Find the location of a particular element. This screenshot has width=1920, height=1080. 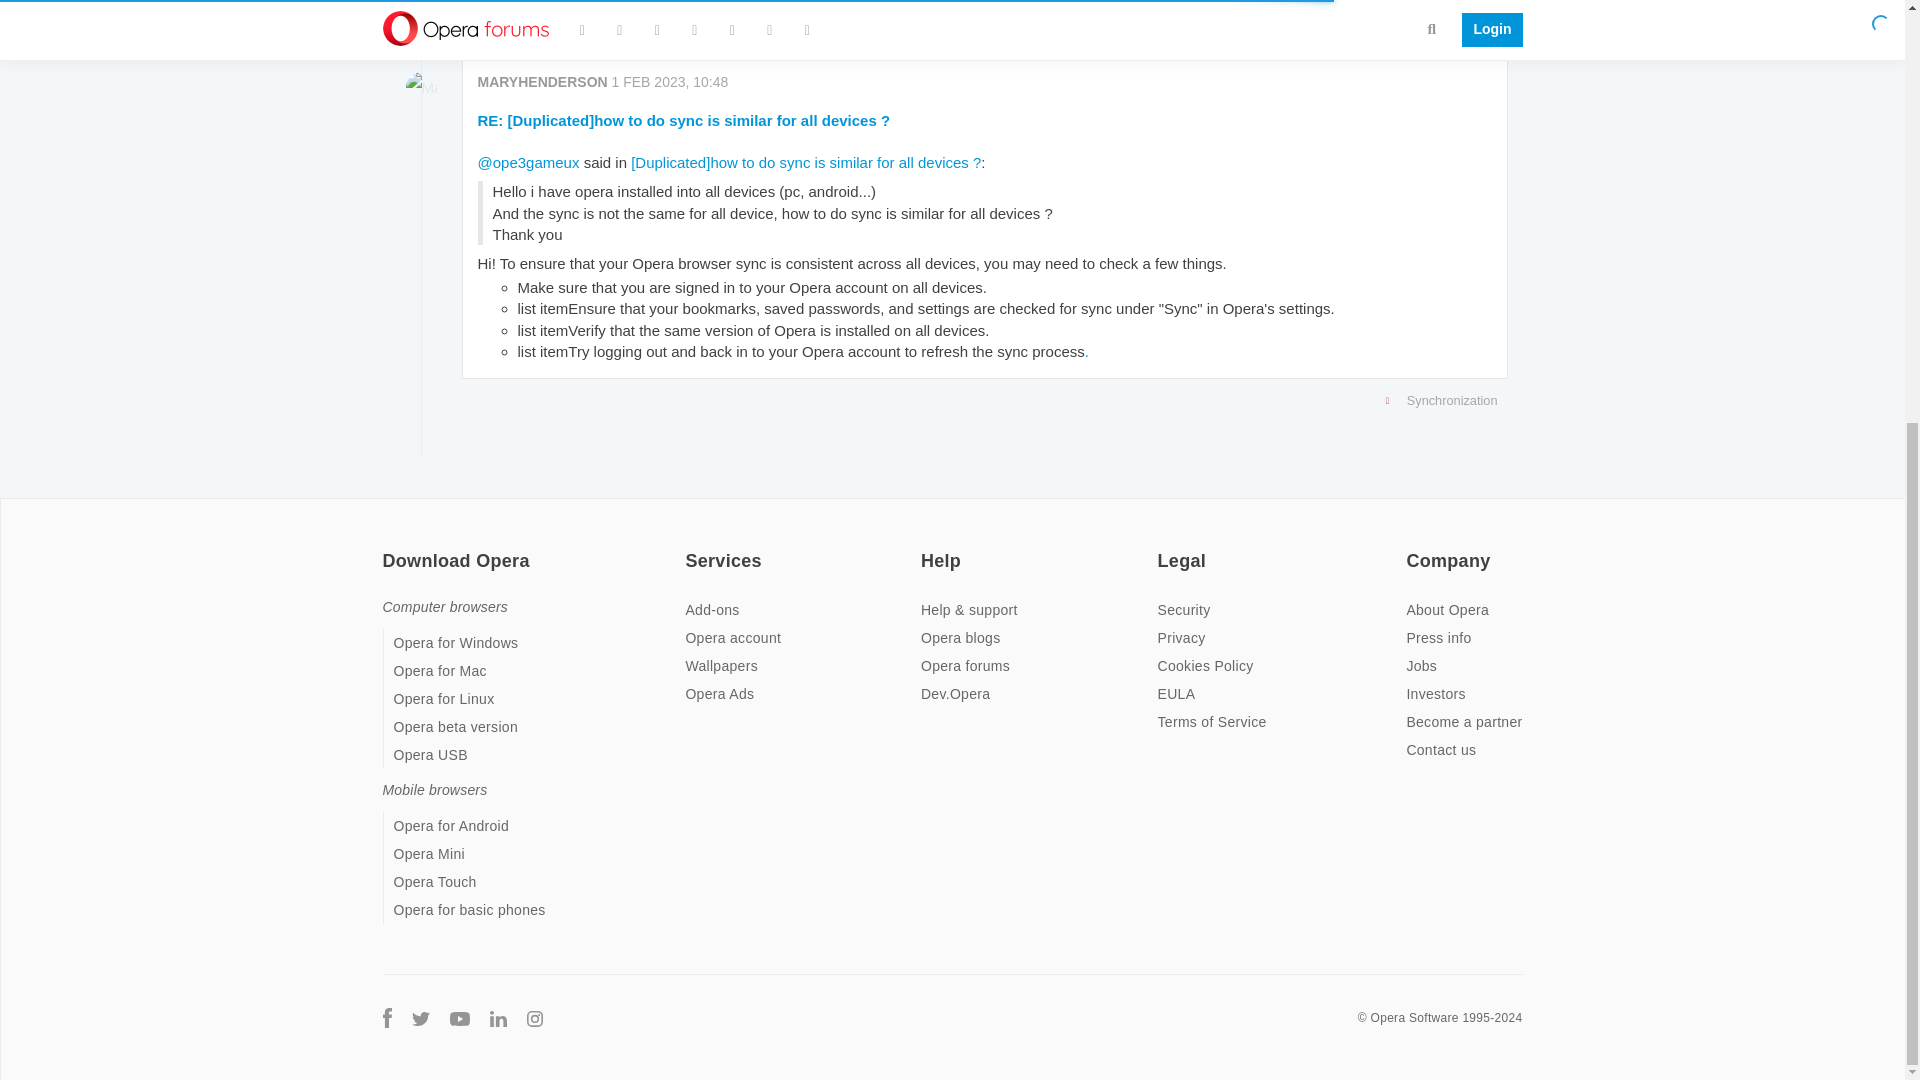

on is located at coordinates (388, 548).